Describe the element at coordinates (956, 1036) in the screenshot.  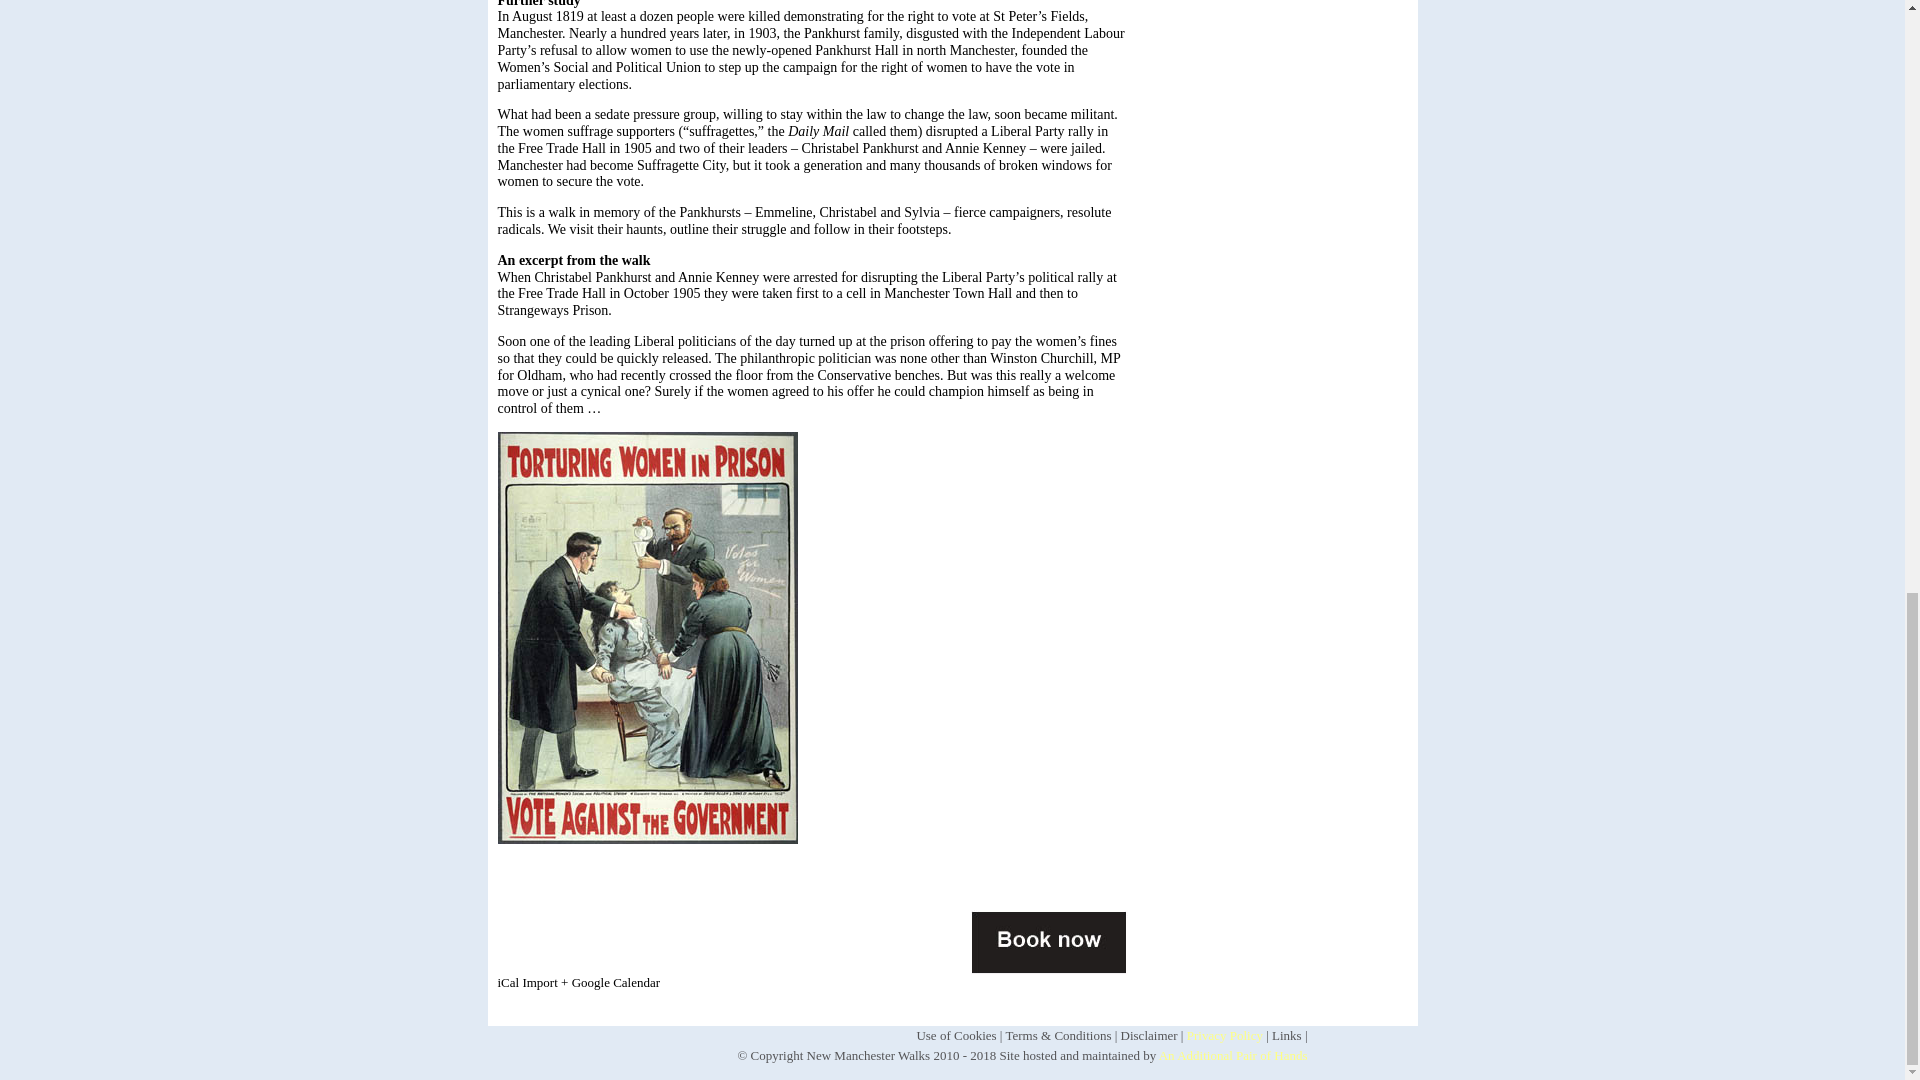
I see `Use of Cookies` at that location.